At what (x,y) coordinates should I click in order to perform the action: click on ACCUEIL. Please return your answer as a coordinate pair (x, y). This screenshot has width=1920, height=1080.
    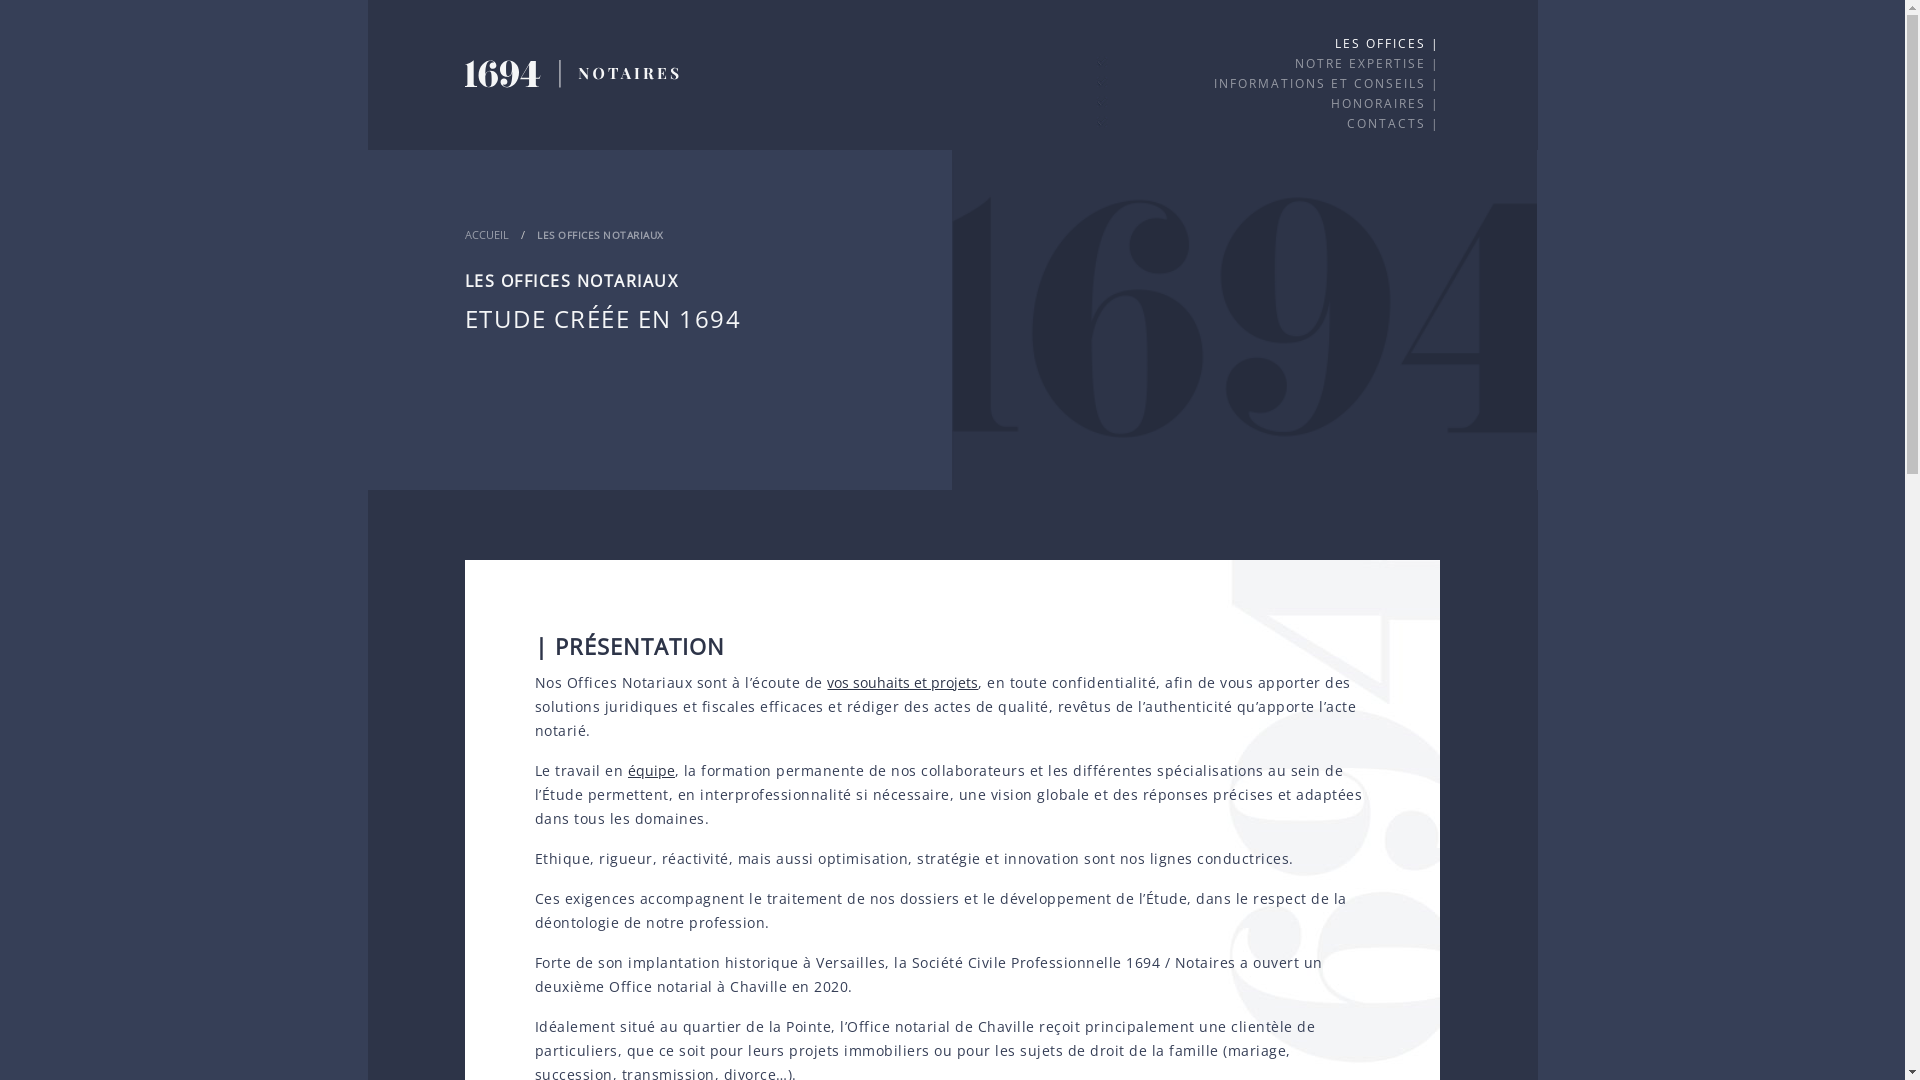
    Looking at the image, I should click on (486, 194).